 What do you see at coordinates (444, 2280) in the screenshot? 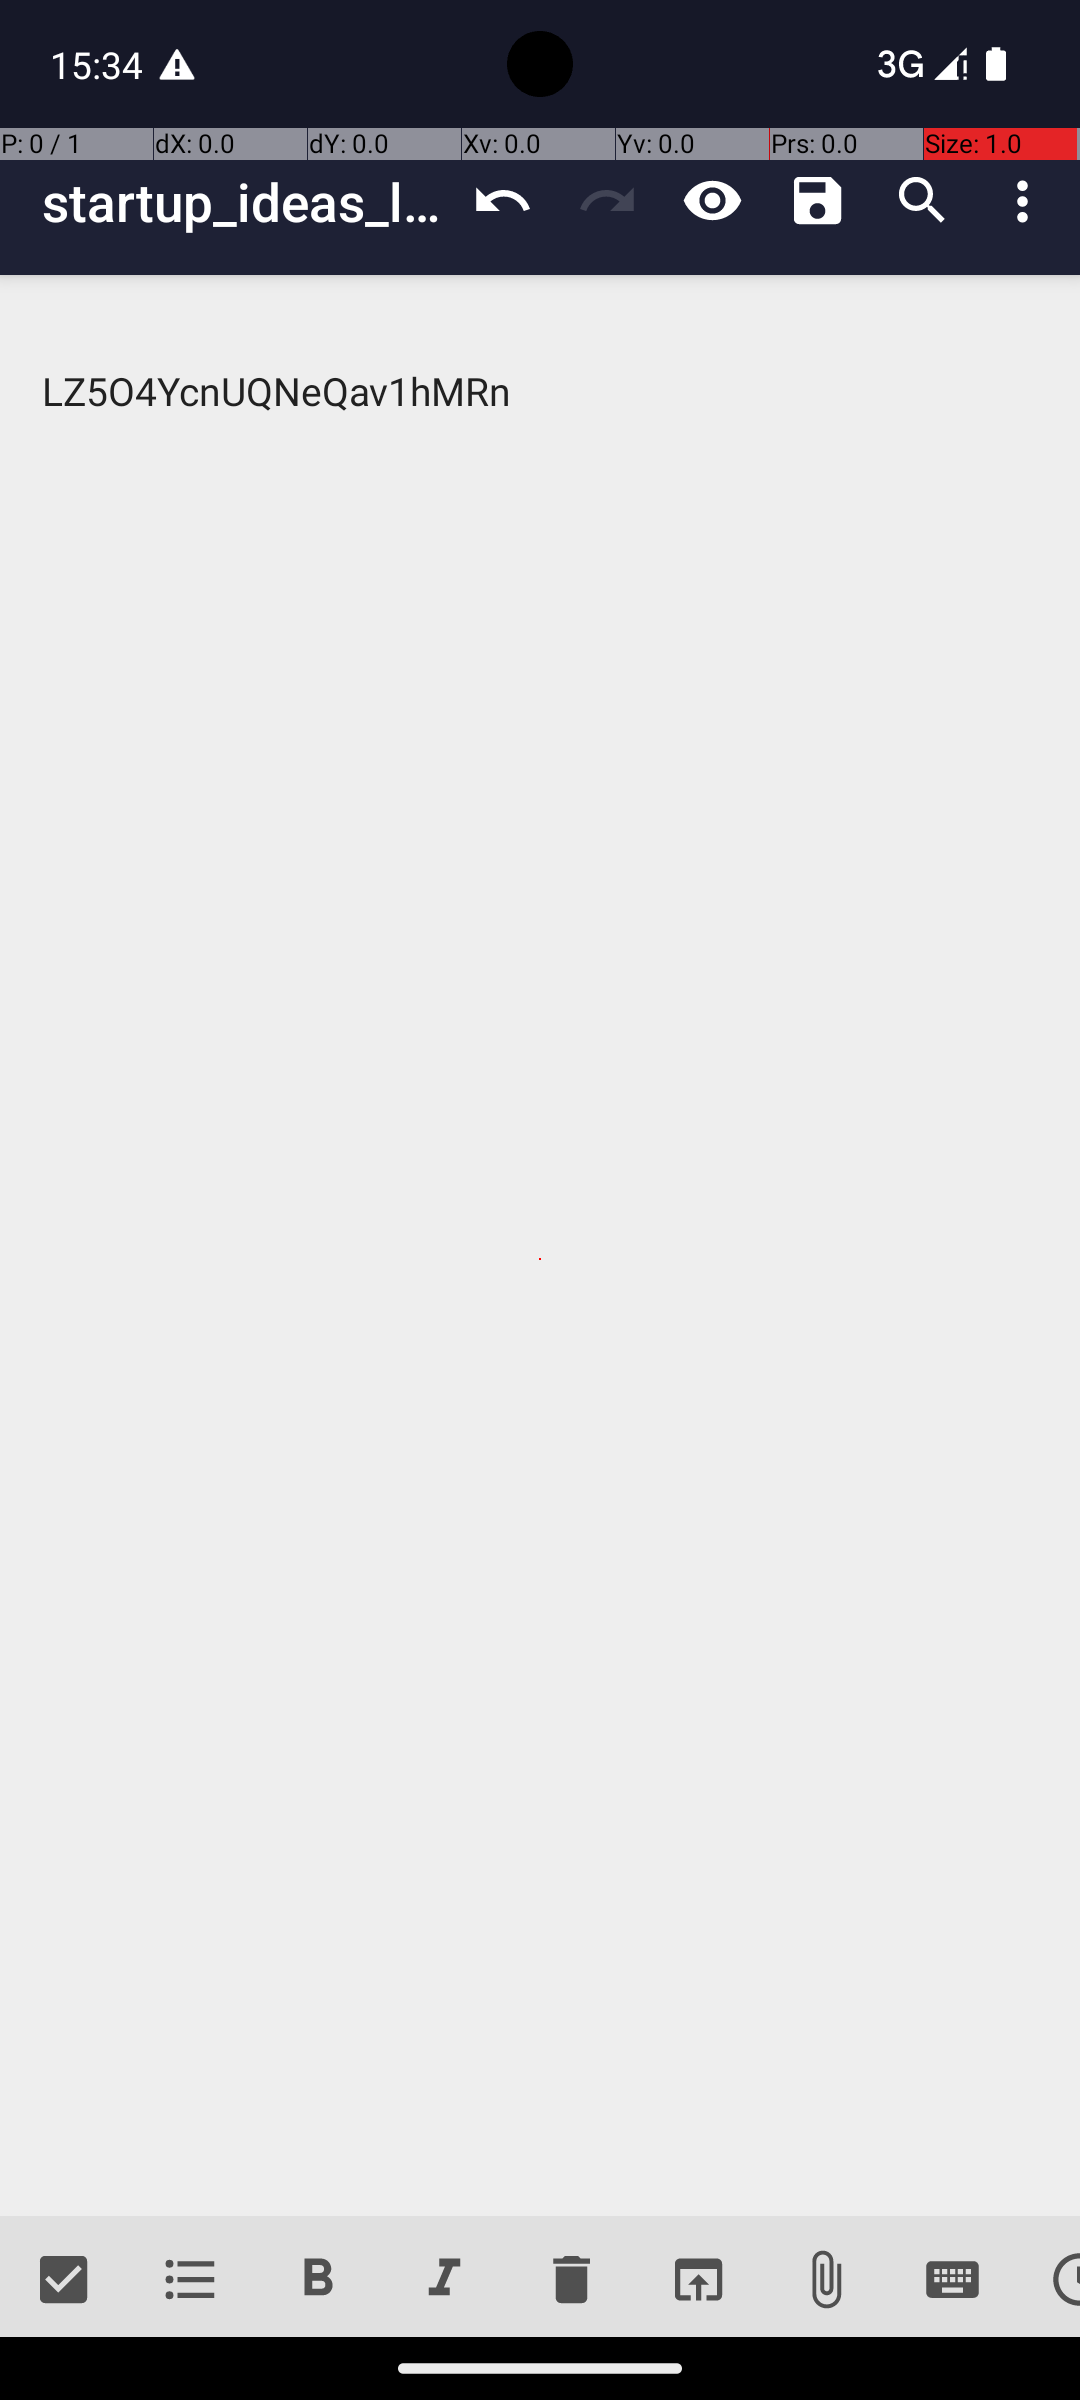
I see `Italic` at bounding box center [444, 2280].